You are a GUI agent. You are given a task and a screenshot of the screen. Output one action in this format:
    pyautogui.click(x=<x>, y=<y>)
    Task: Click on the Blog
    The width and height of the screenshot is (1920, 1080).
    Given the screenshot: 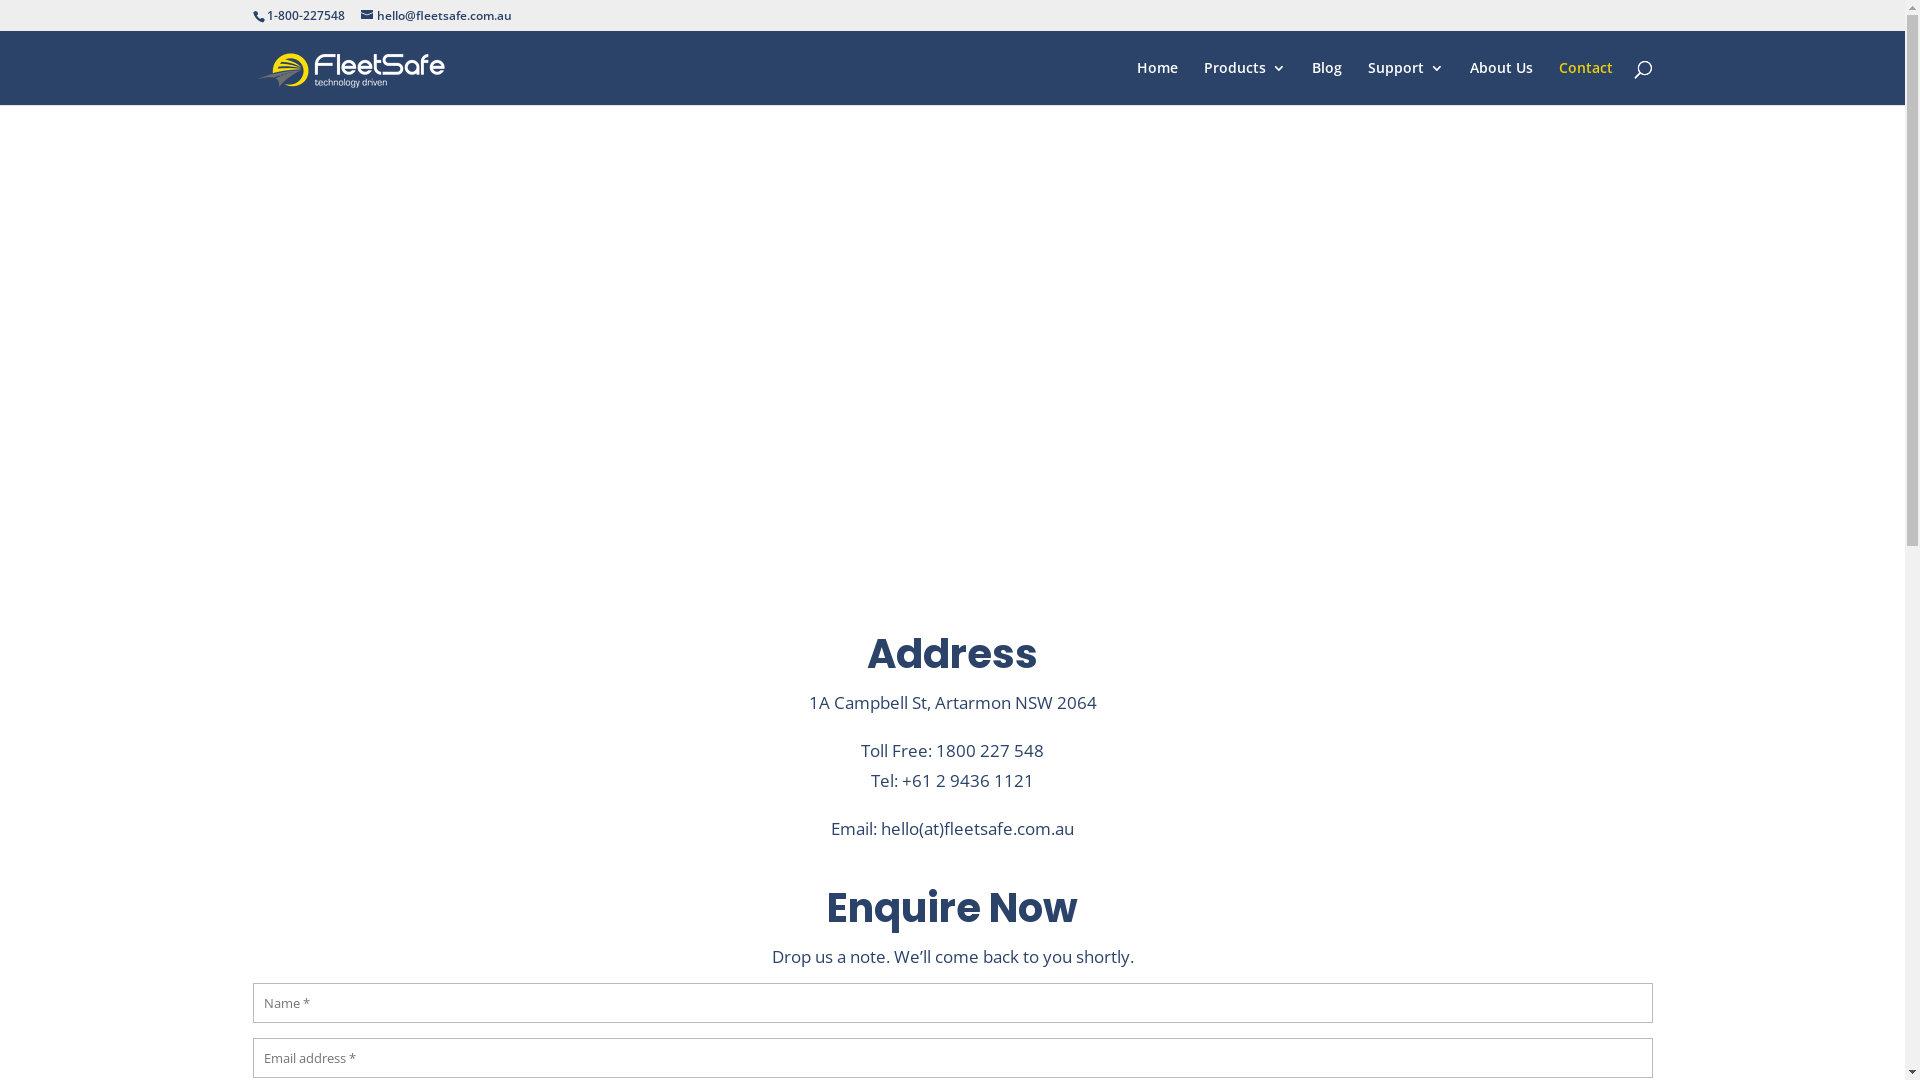 What is the action you would take?
    pyautogui.click(x=1327, y=83)
    